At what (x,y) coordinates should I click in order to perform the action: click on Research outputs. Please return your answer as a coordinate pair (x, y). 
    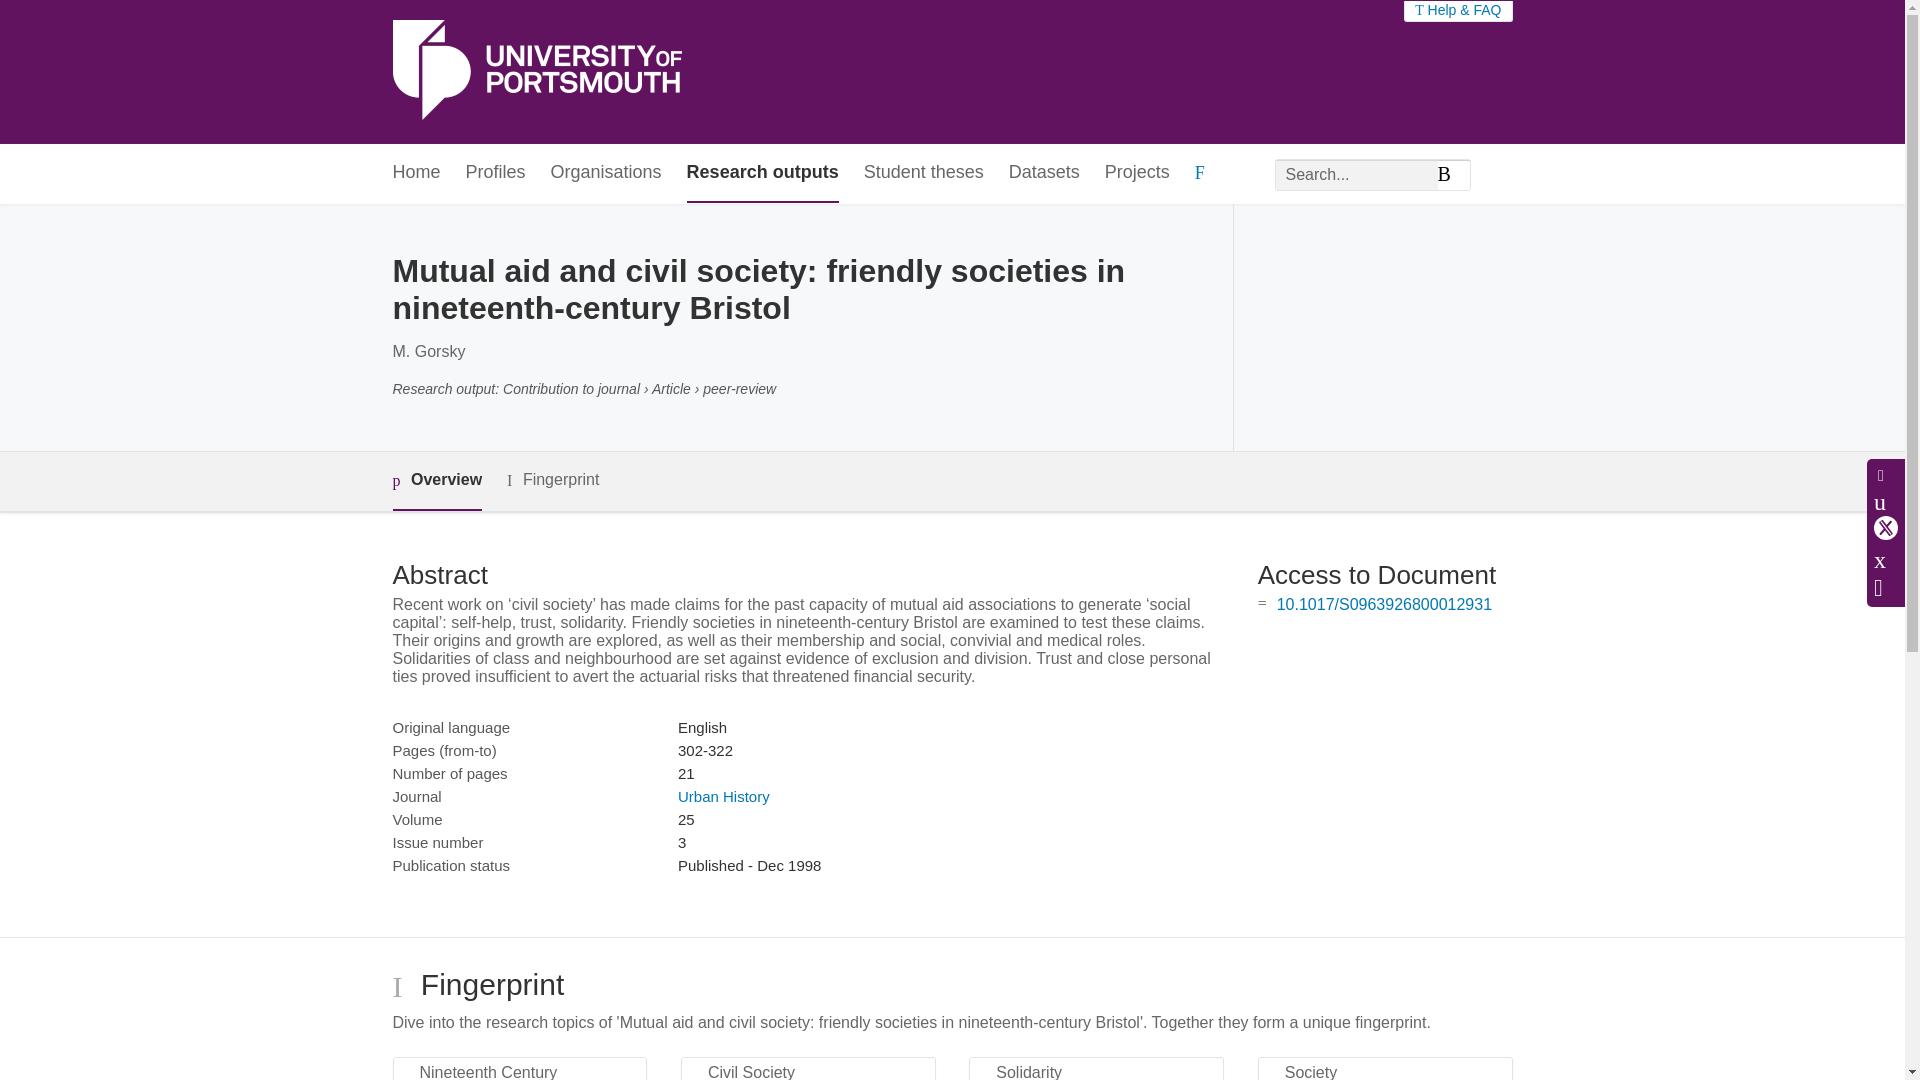
    Looking at the image, I should click on (763, 173).